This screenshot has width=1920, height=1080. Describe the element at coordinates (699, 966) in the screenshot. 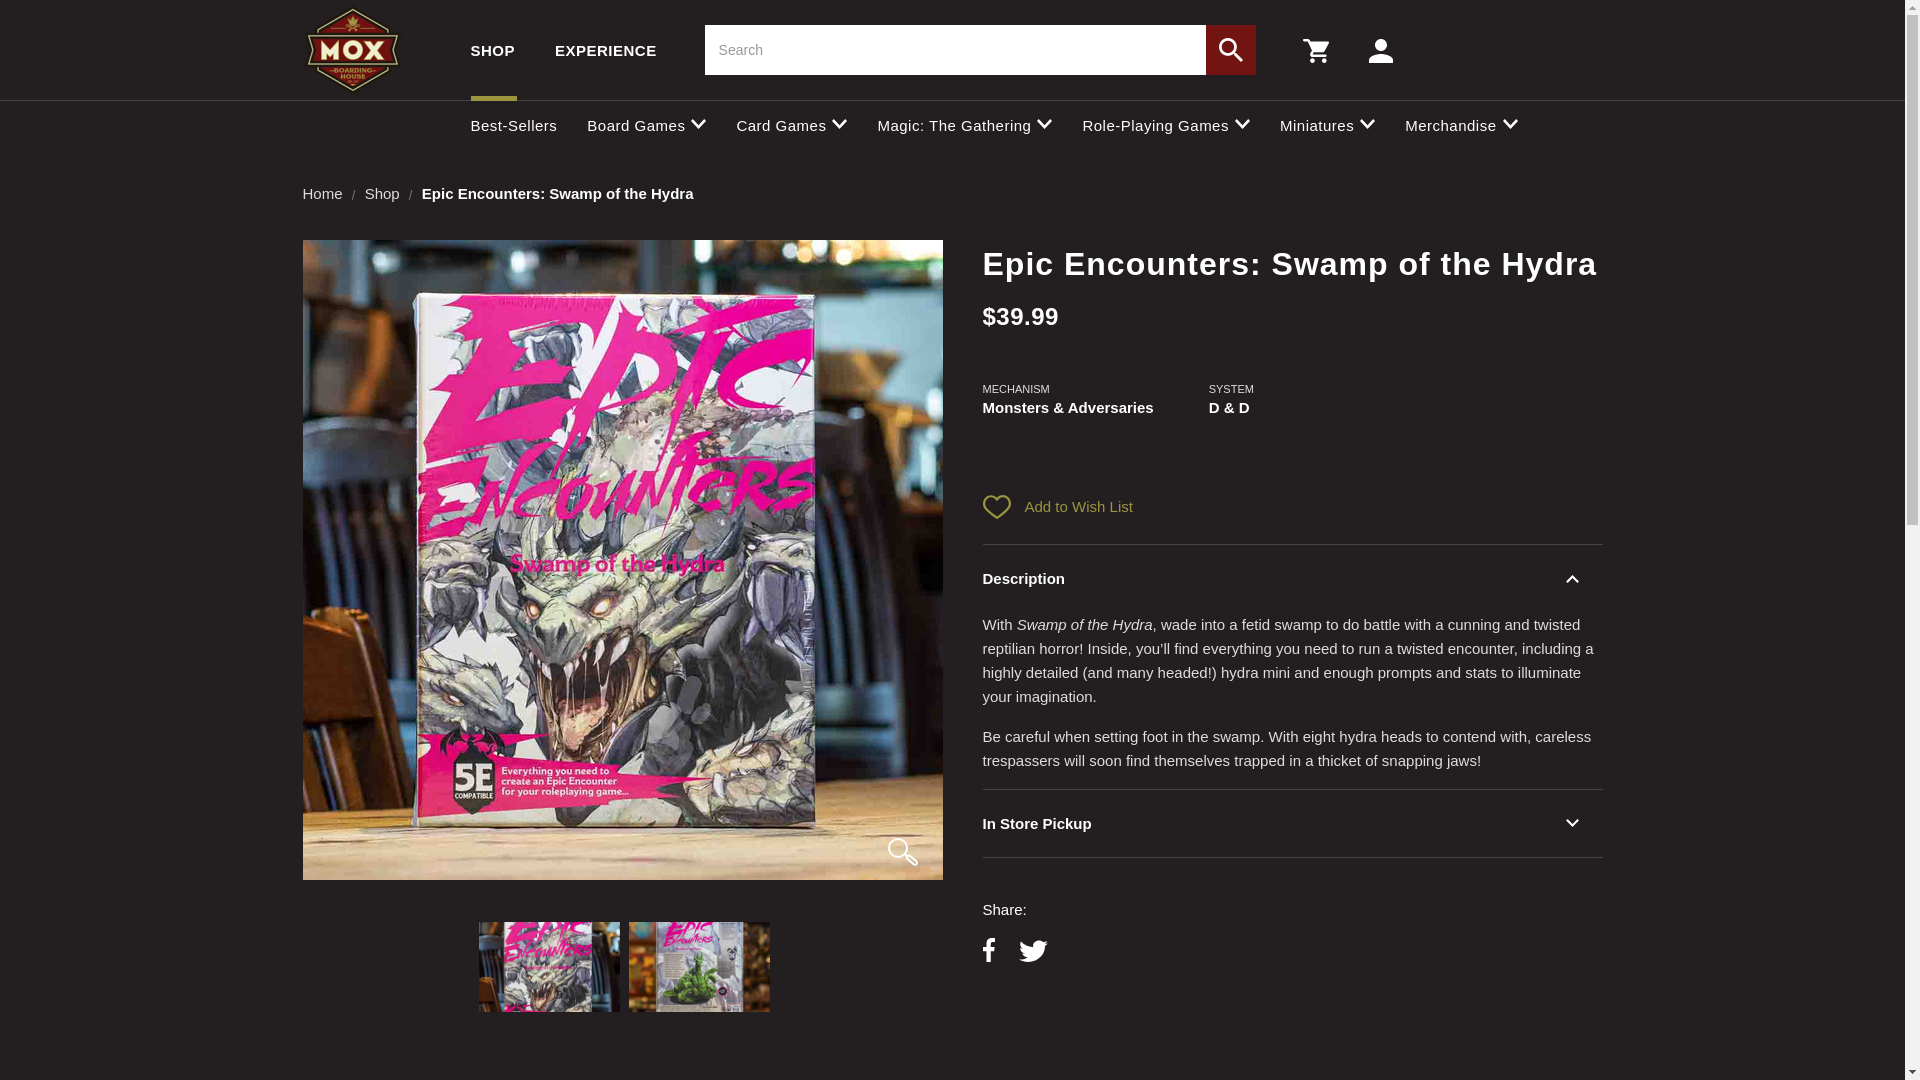

I see `Epic Encounters: Swamp of the Hydra` at that location.